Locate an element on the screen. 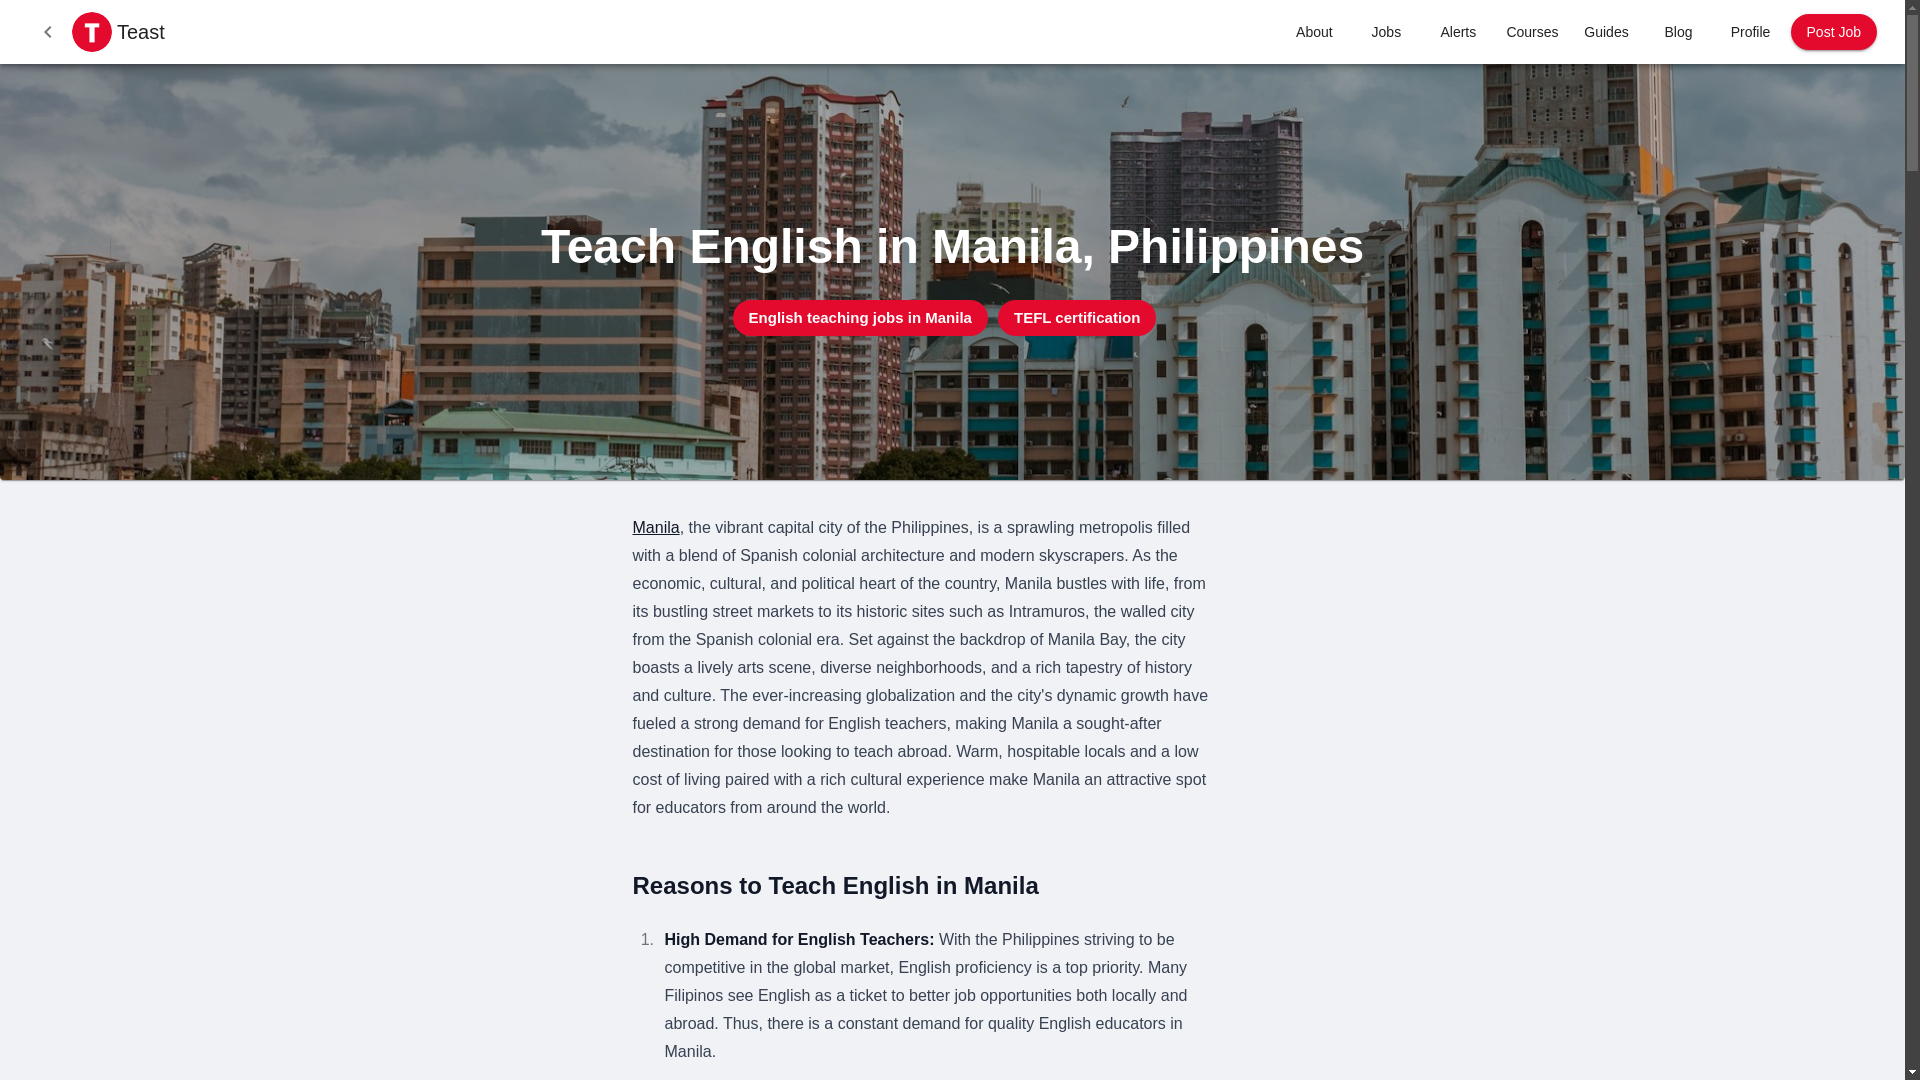  TEFL certification is located at coordinates (1076, 318).